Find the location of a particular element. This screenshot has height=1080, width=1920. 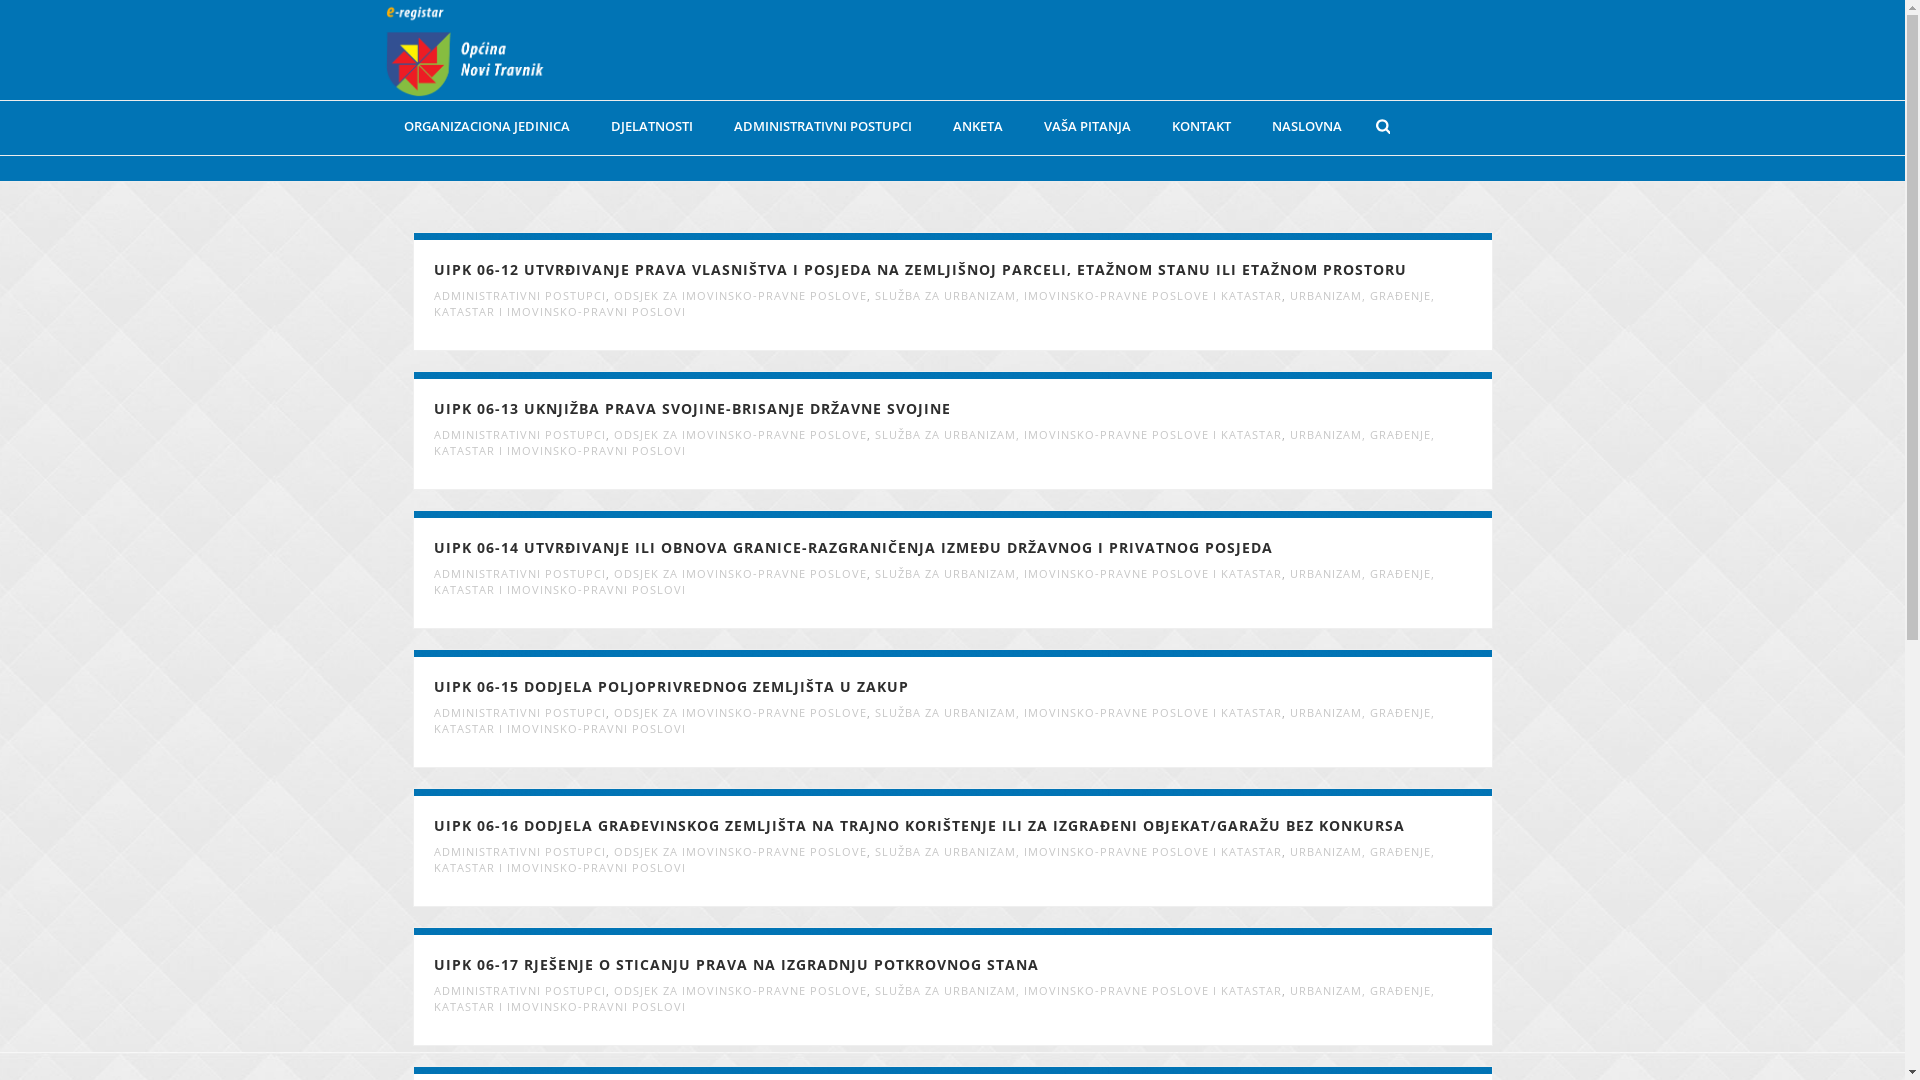

ADMINISTRATIVNI POSTUPCI is located at coordinates (520, 990).